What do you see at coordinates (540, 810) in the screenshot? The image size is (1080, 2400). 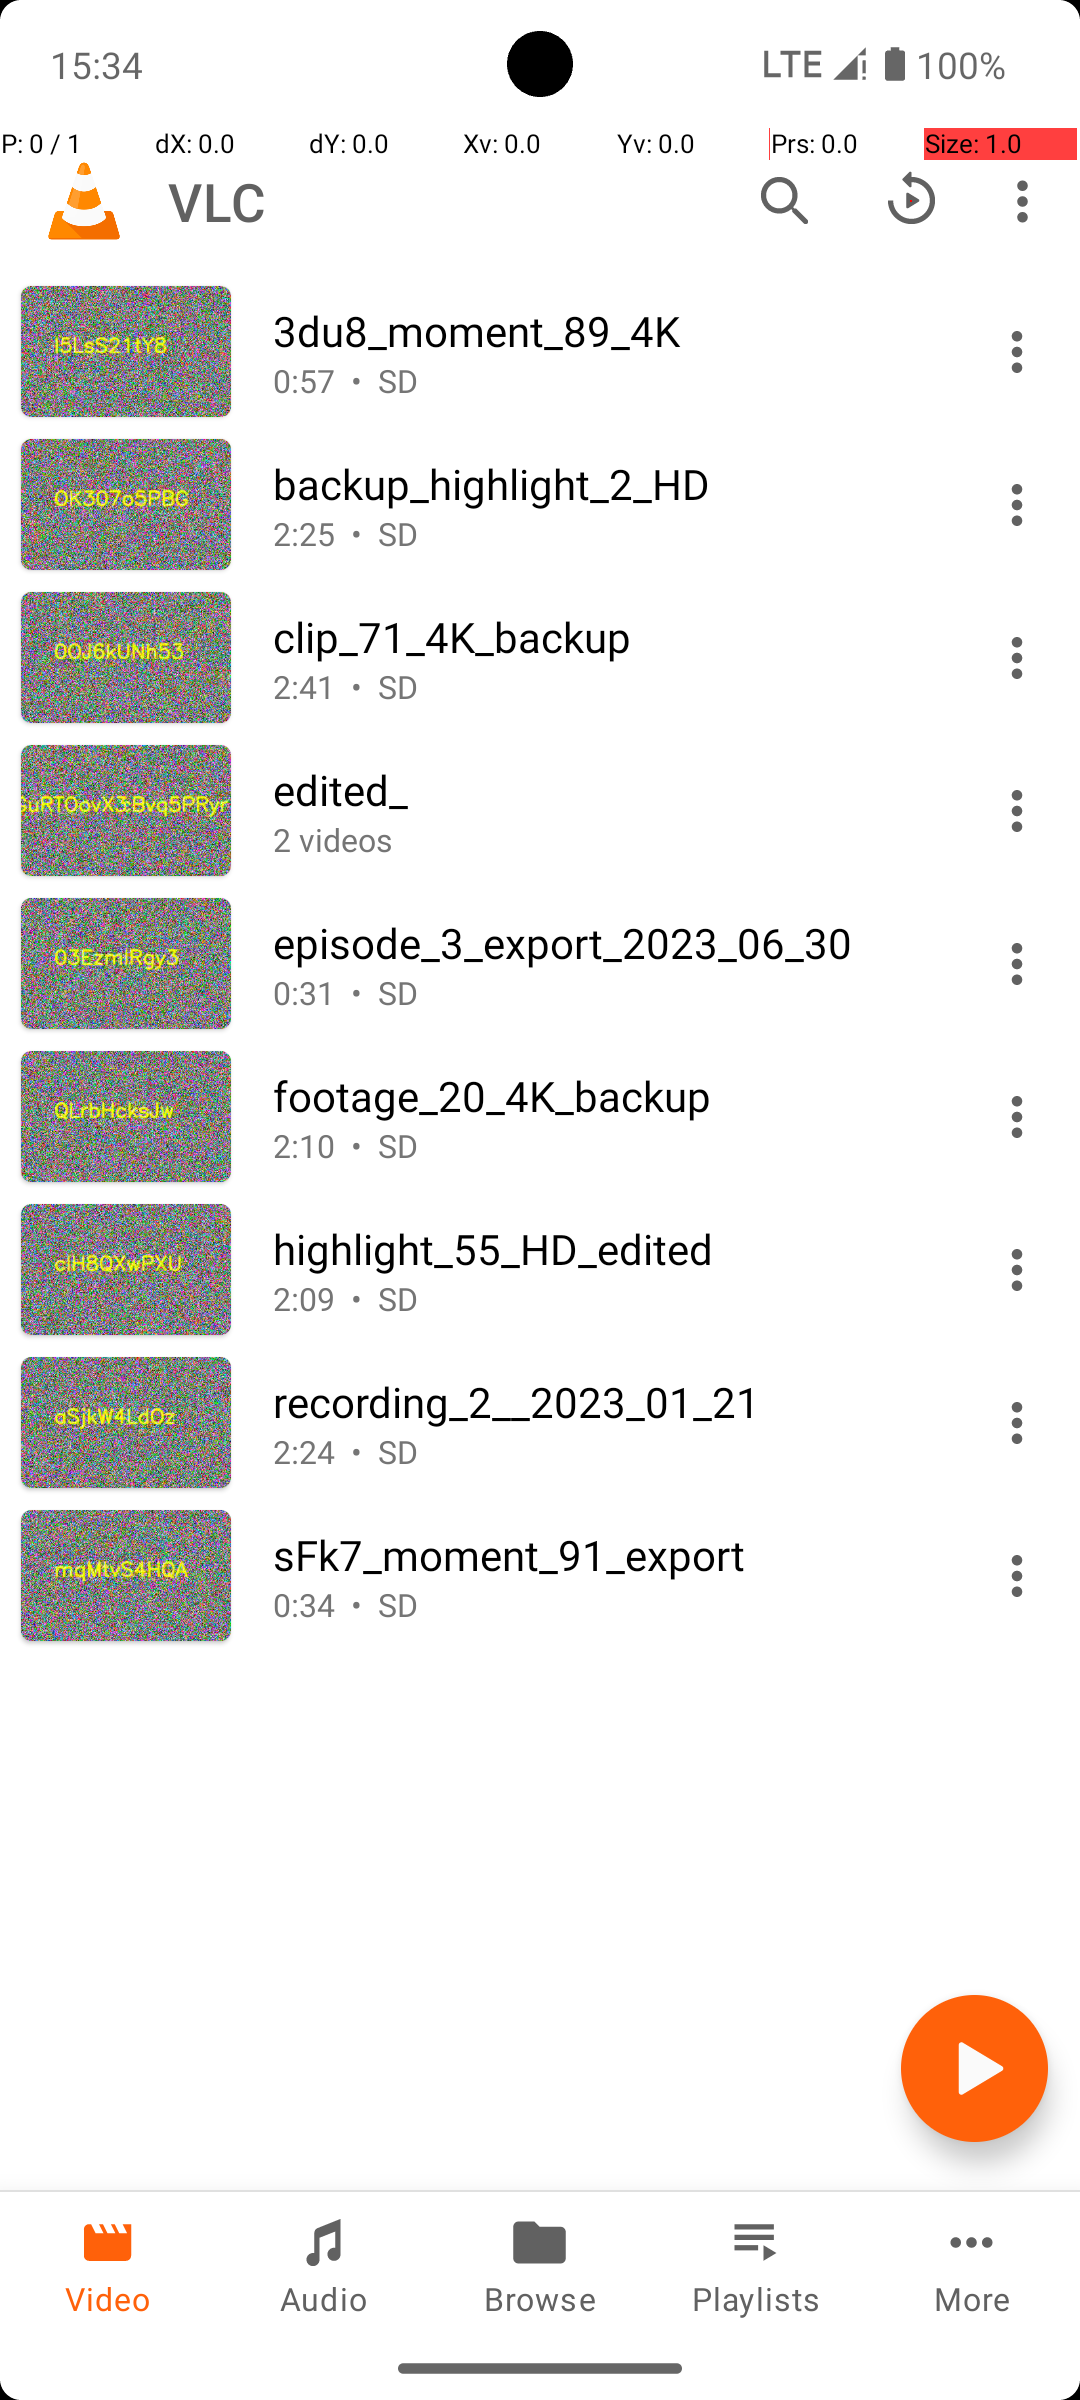 I see `Video group: edited_, 2 videos` at bounding box center [540, 810].